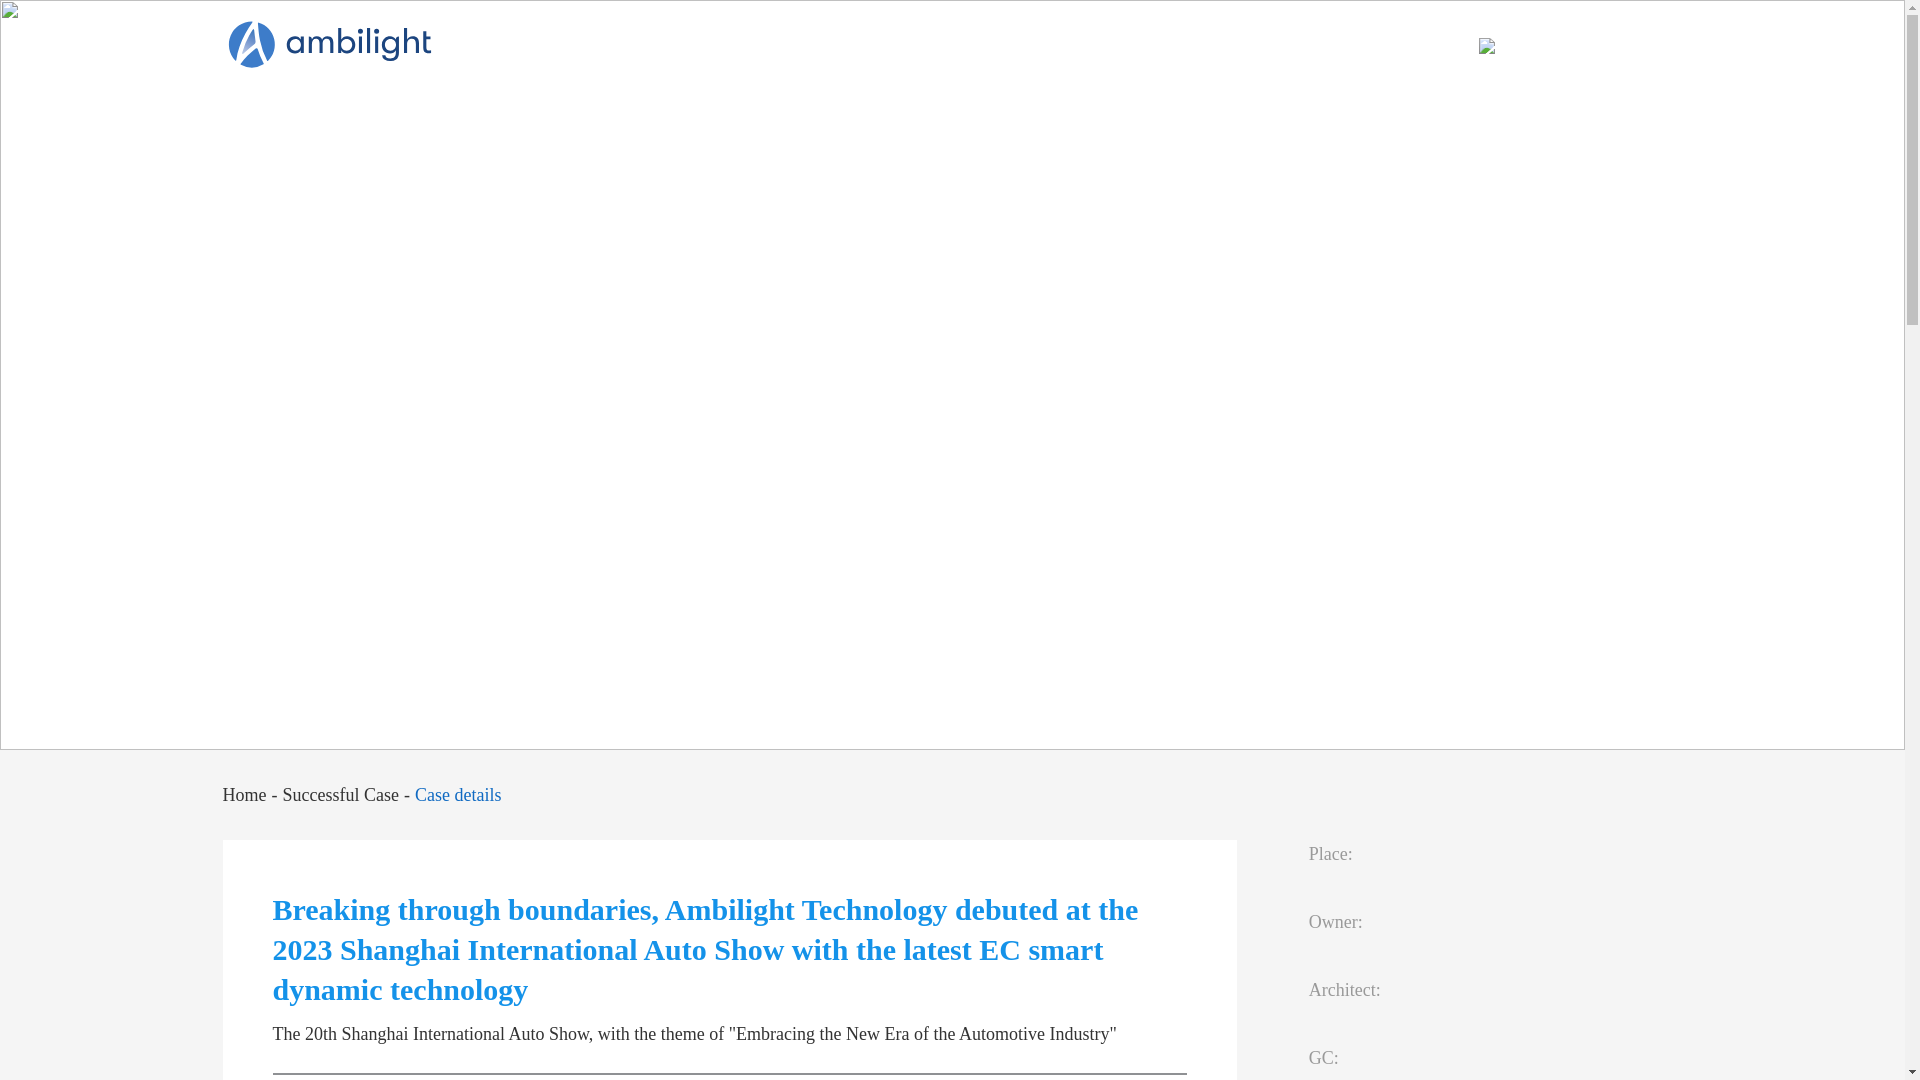 The width and height of the screenshot is (1920, 1080). What do you see at coordinates (458, 794) in the screenshot?
I see `Case details` at bounding box center [458, 794].